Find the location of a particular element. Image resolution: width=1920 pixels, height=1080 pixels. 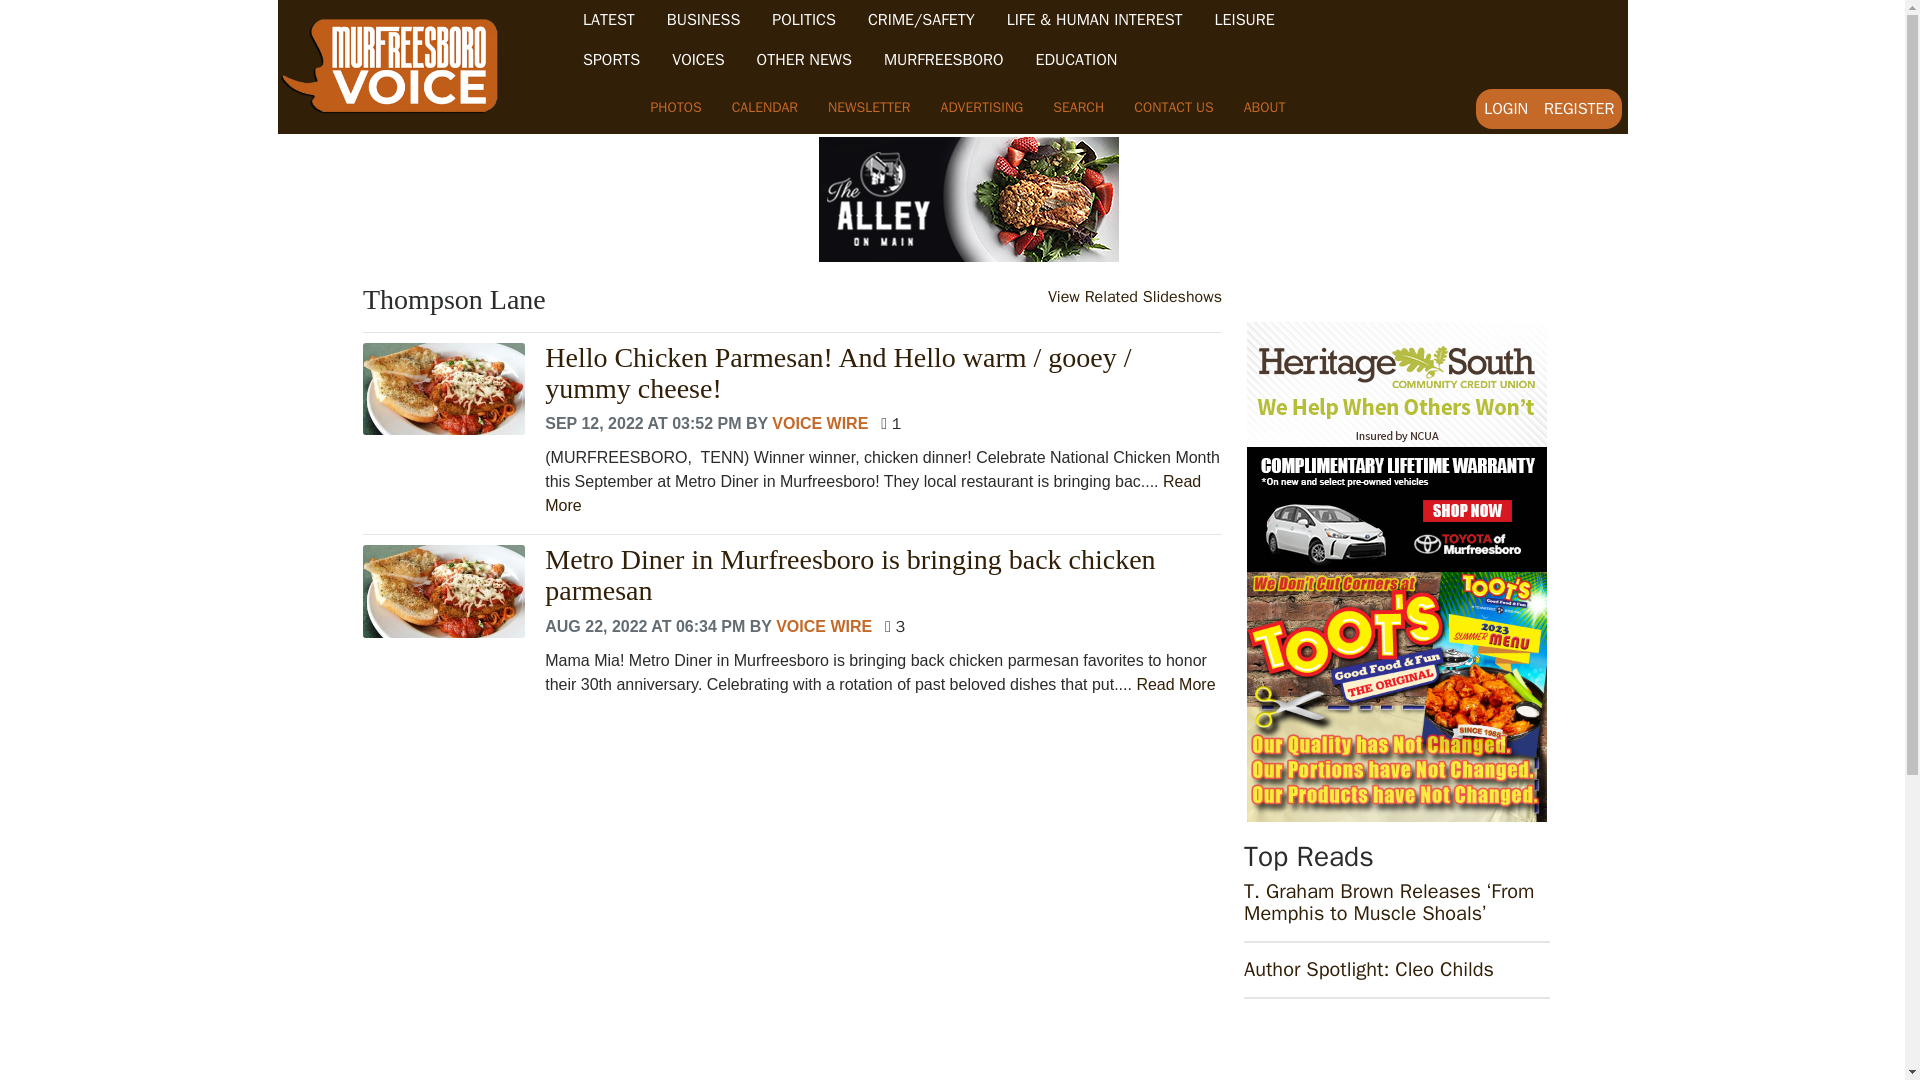

NEWSLETTER is located at coordinates (868, 107).